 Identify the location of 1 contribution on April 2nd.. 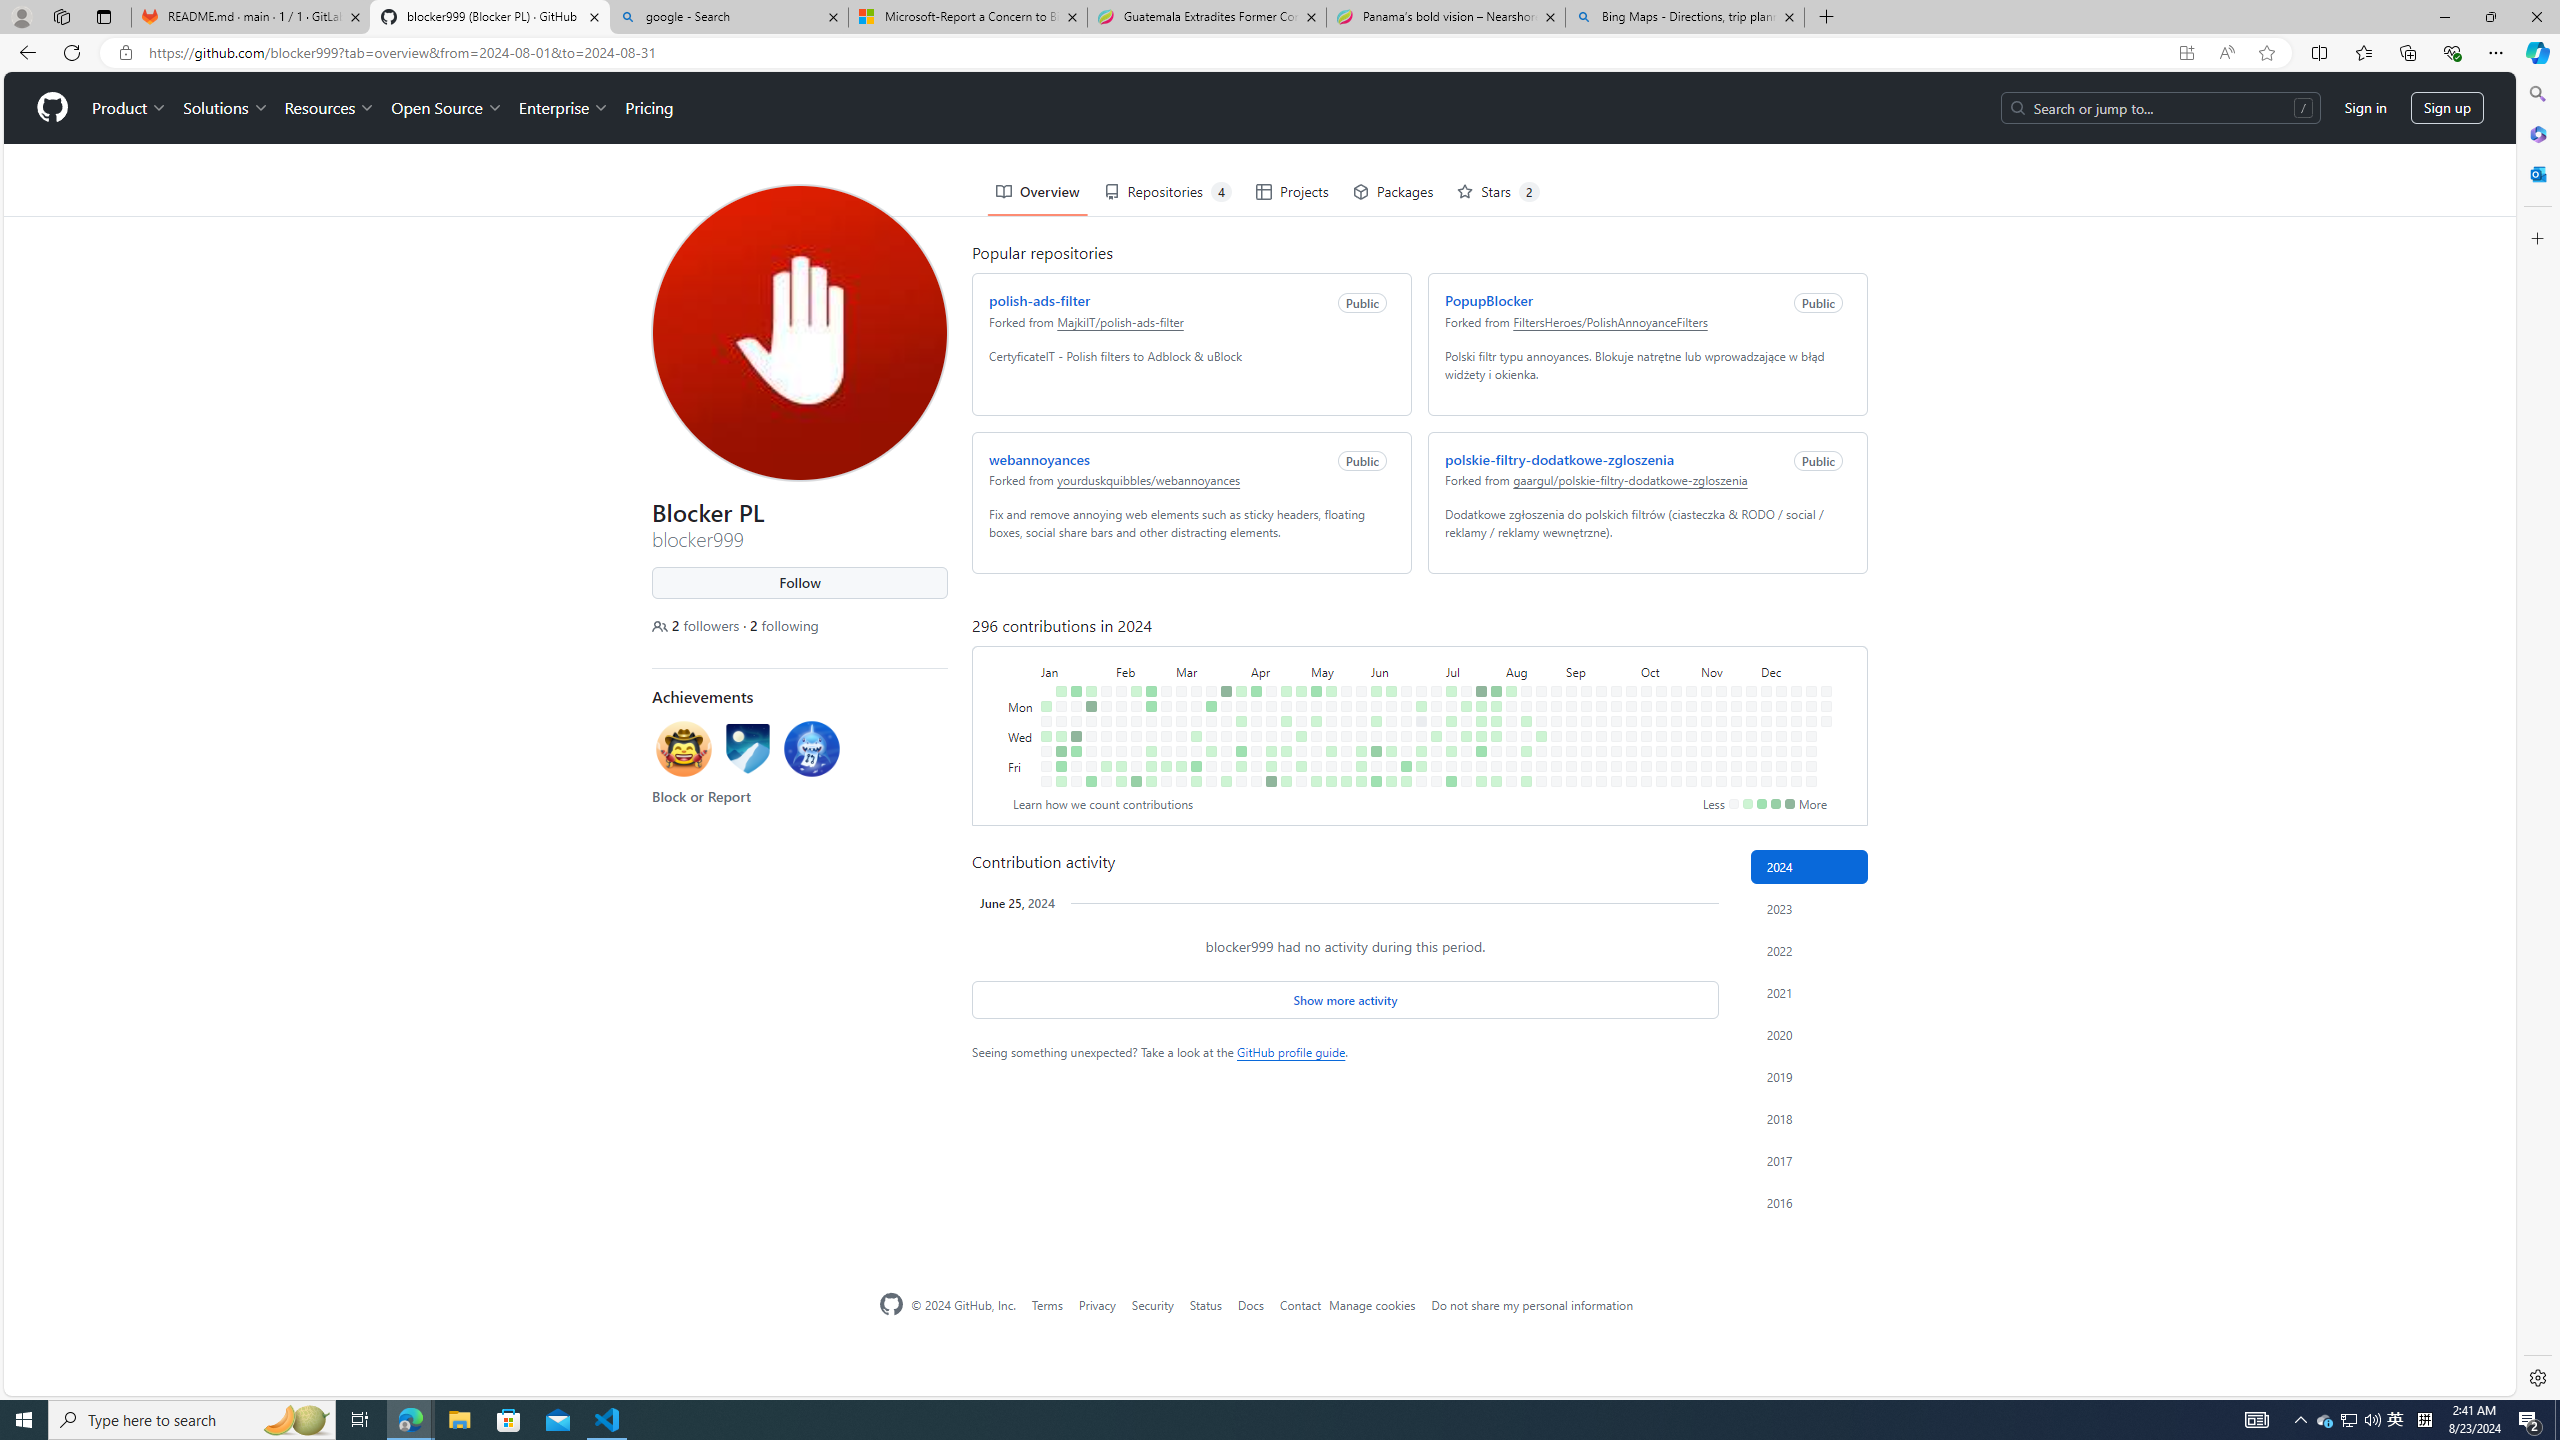
(1238, 649).